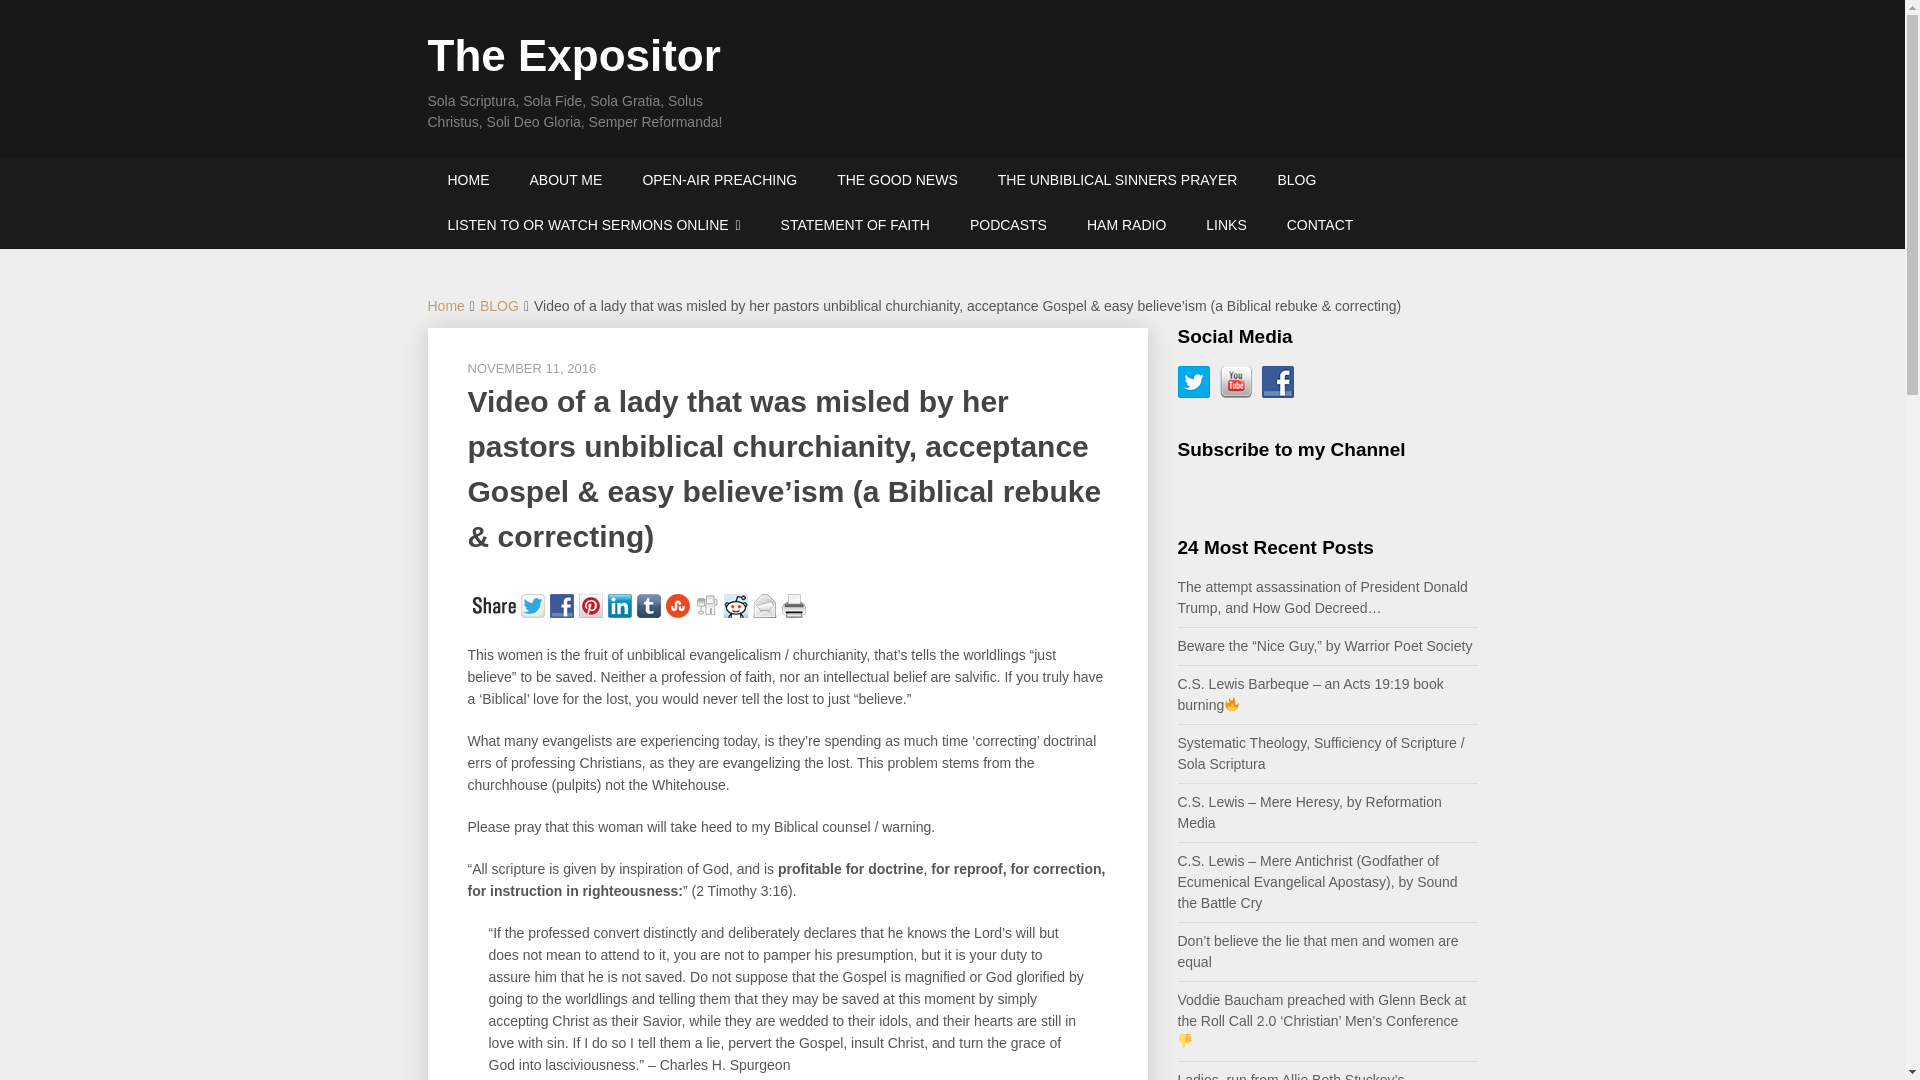  What do you see at coordinates (796, 602) in the screenshot?
I see `Print` at bounding box center [796, 602].